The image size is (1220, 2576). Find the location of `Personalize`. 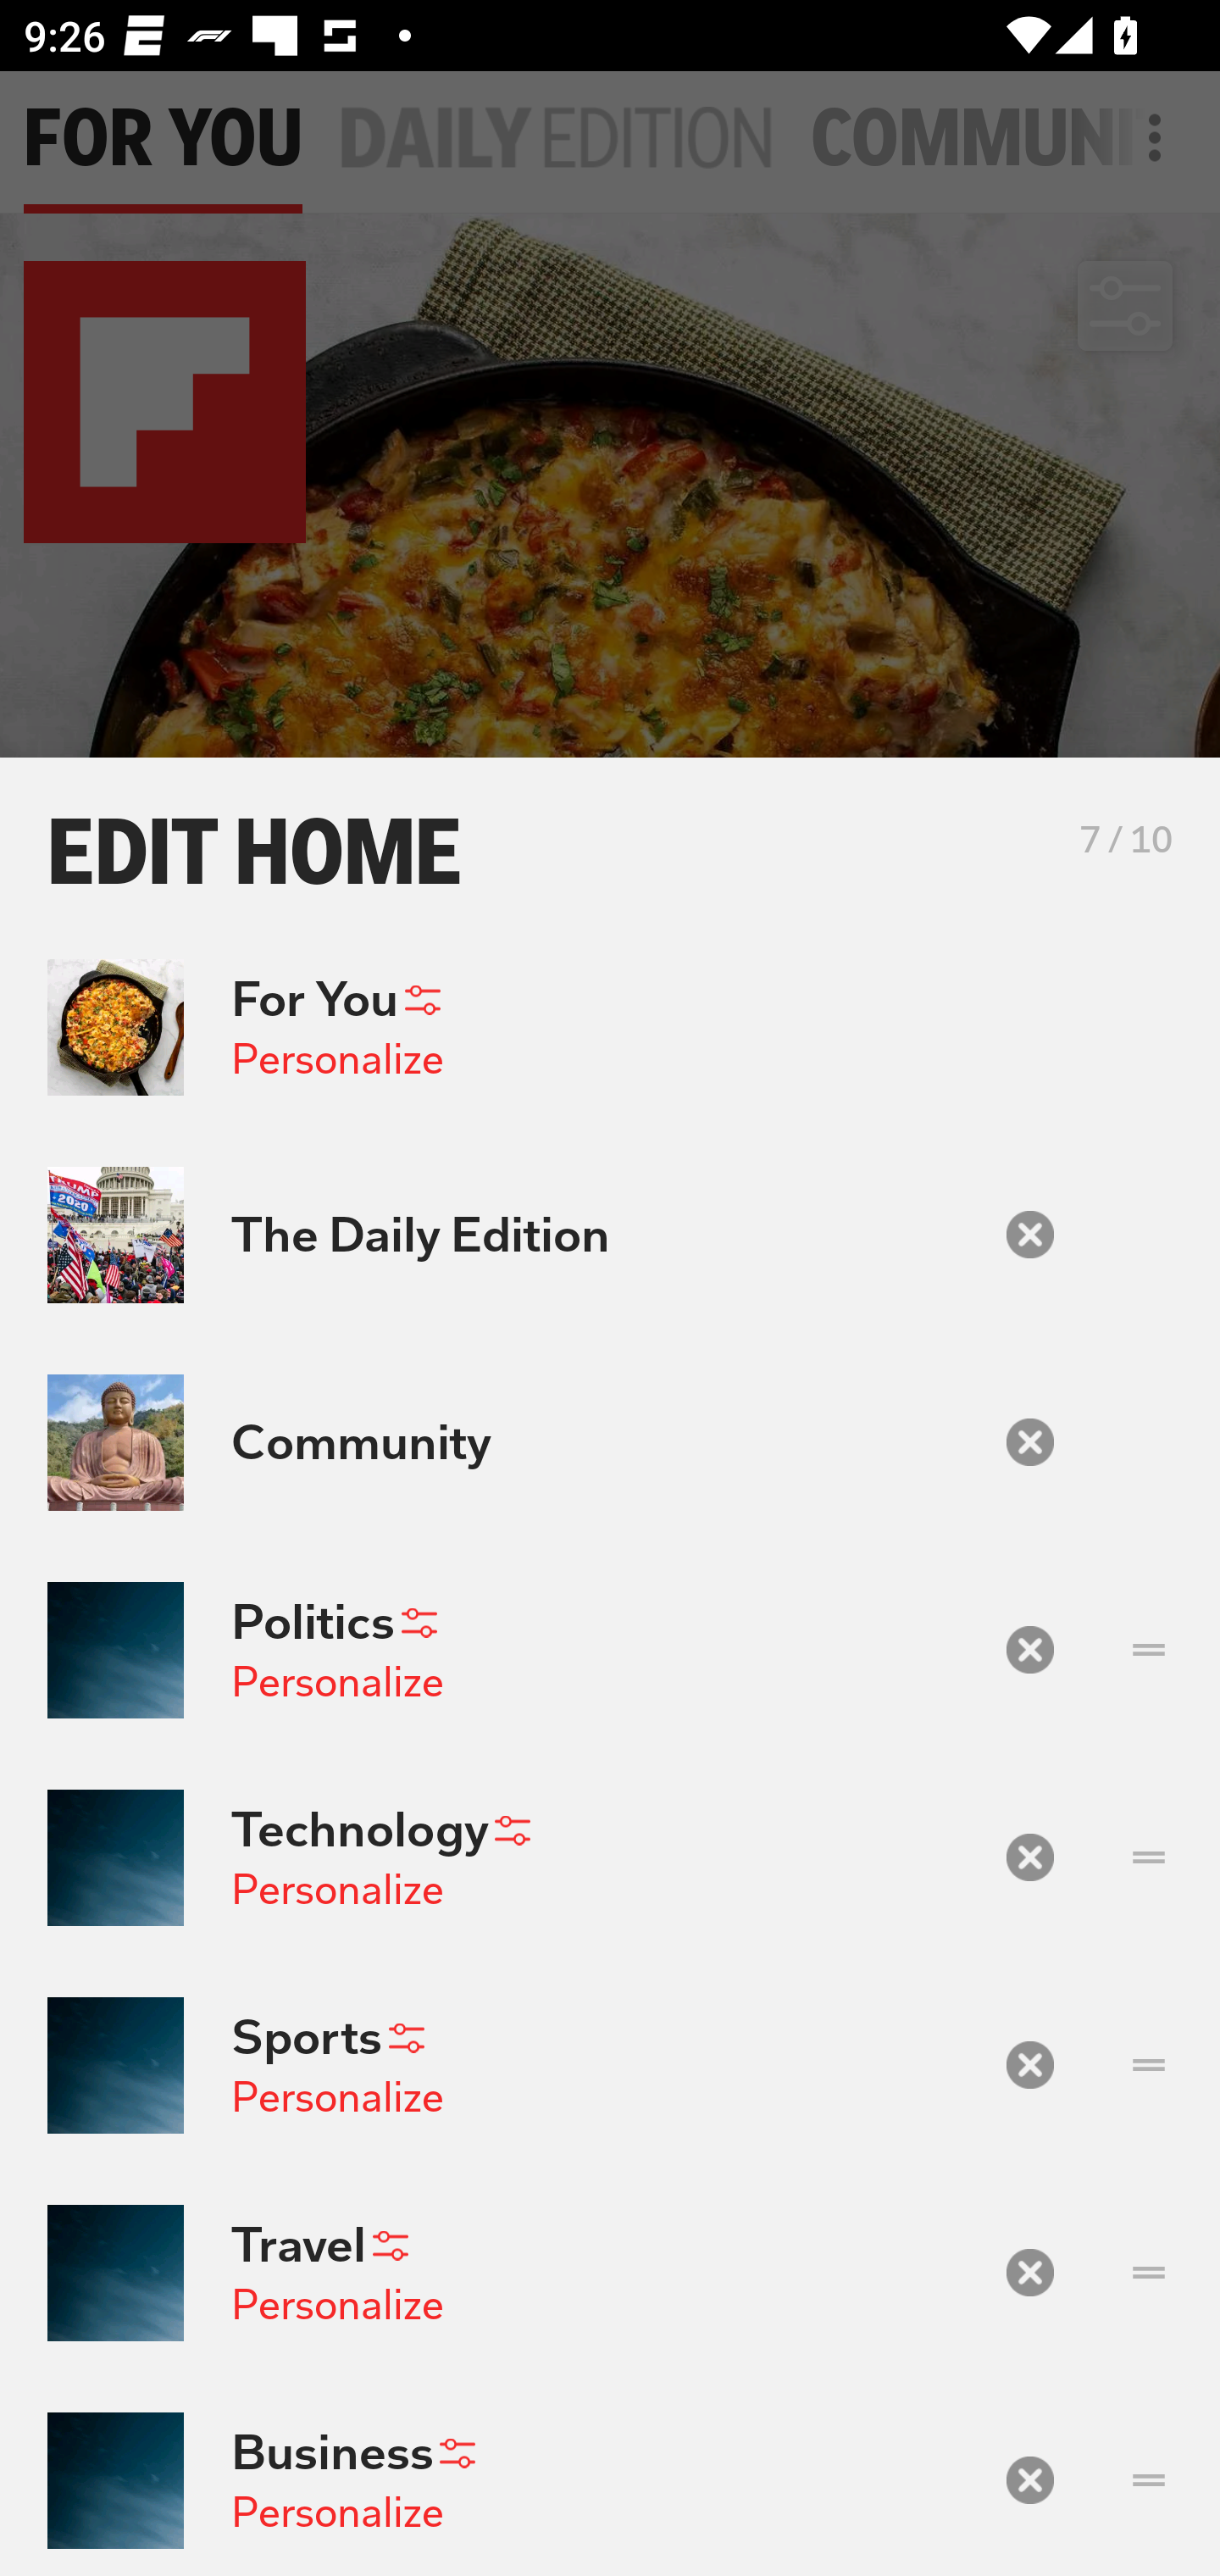

Personalize is located at coordinates (337, 2096).